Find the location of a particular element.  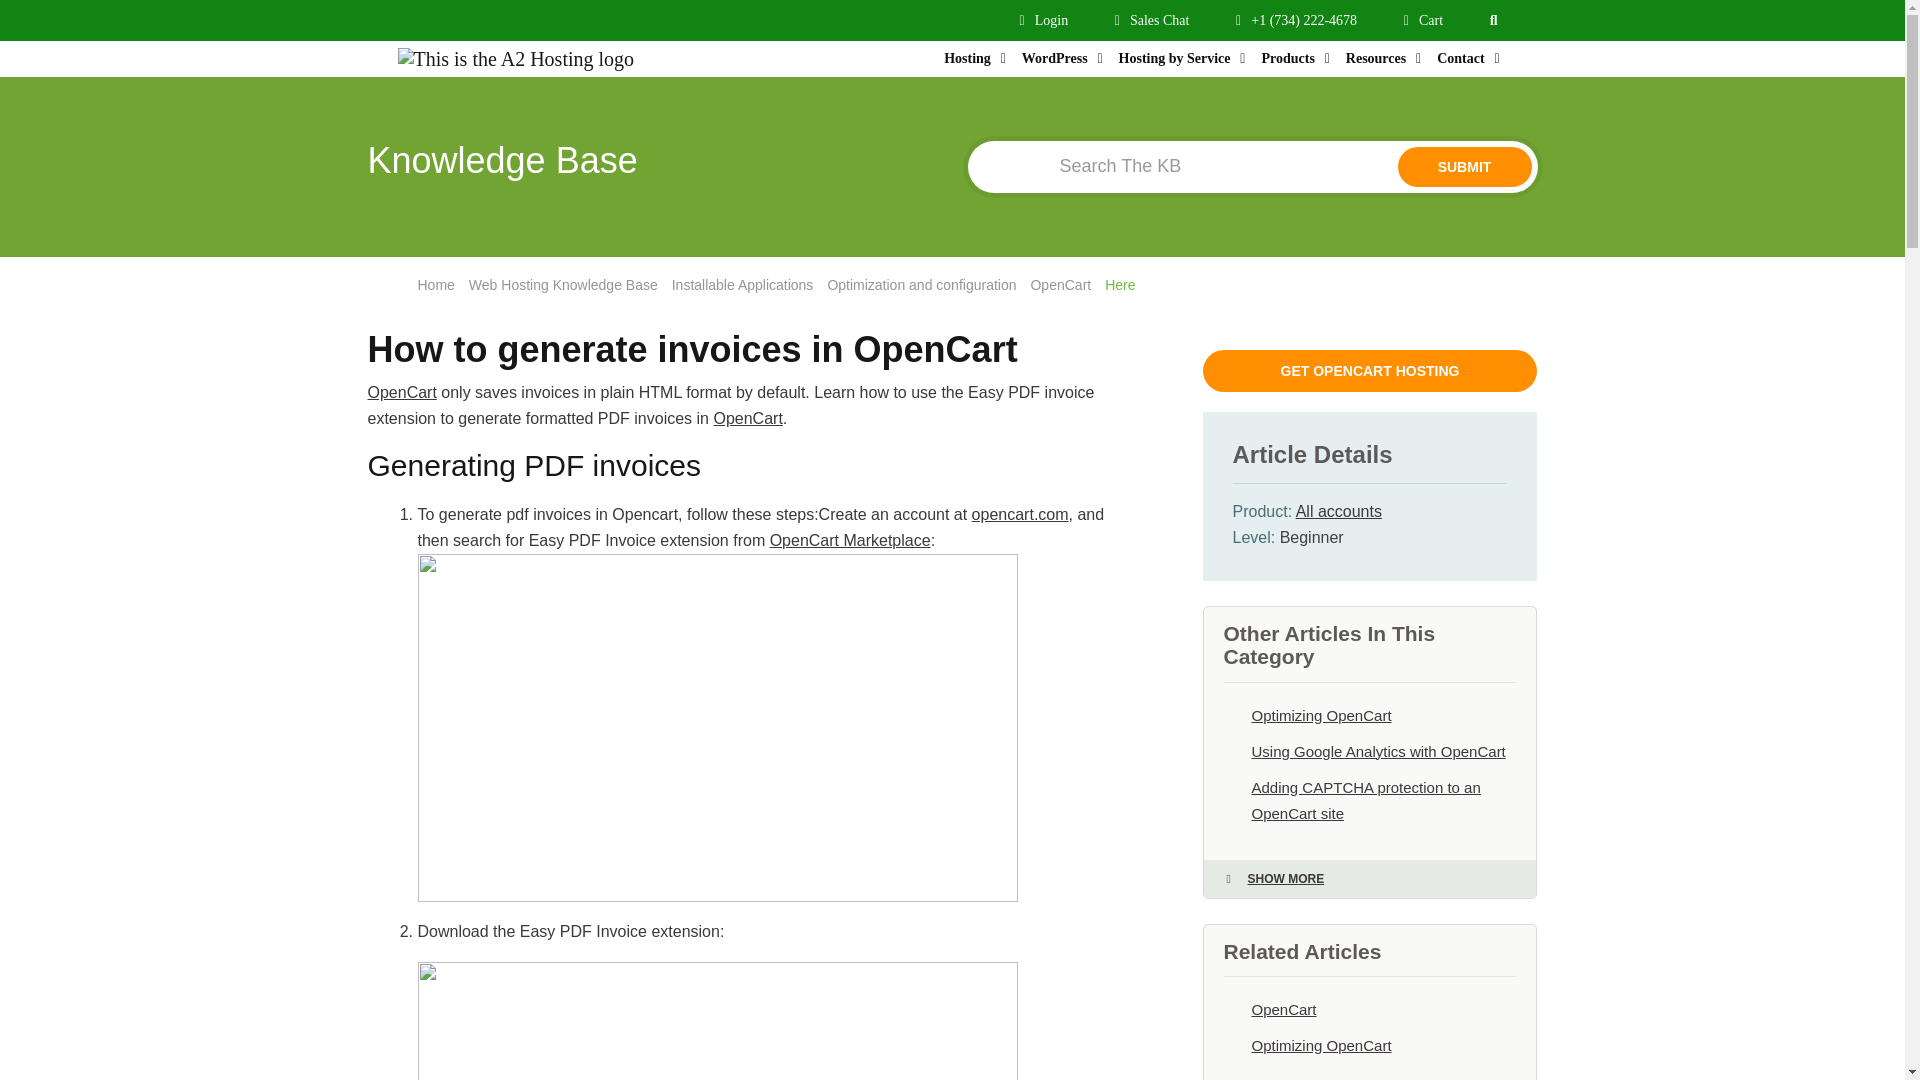

Cart is located at coordinates (1423, 20).